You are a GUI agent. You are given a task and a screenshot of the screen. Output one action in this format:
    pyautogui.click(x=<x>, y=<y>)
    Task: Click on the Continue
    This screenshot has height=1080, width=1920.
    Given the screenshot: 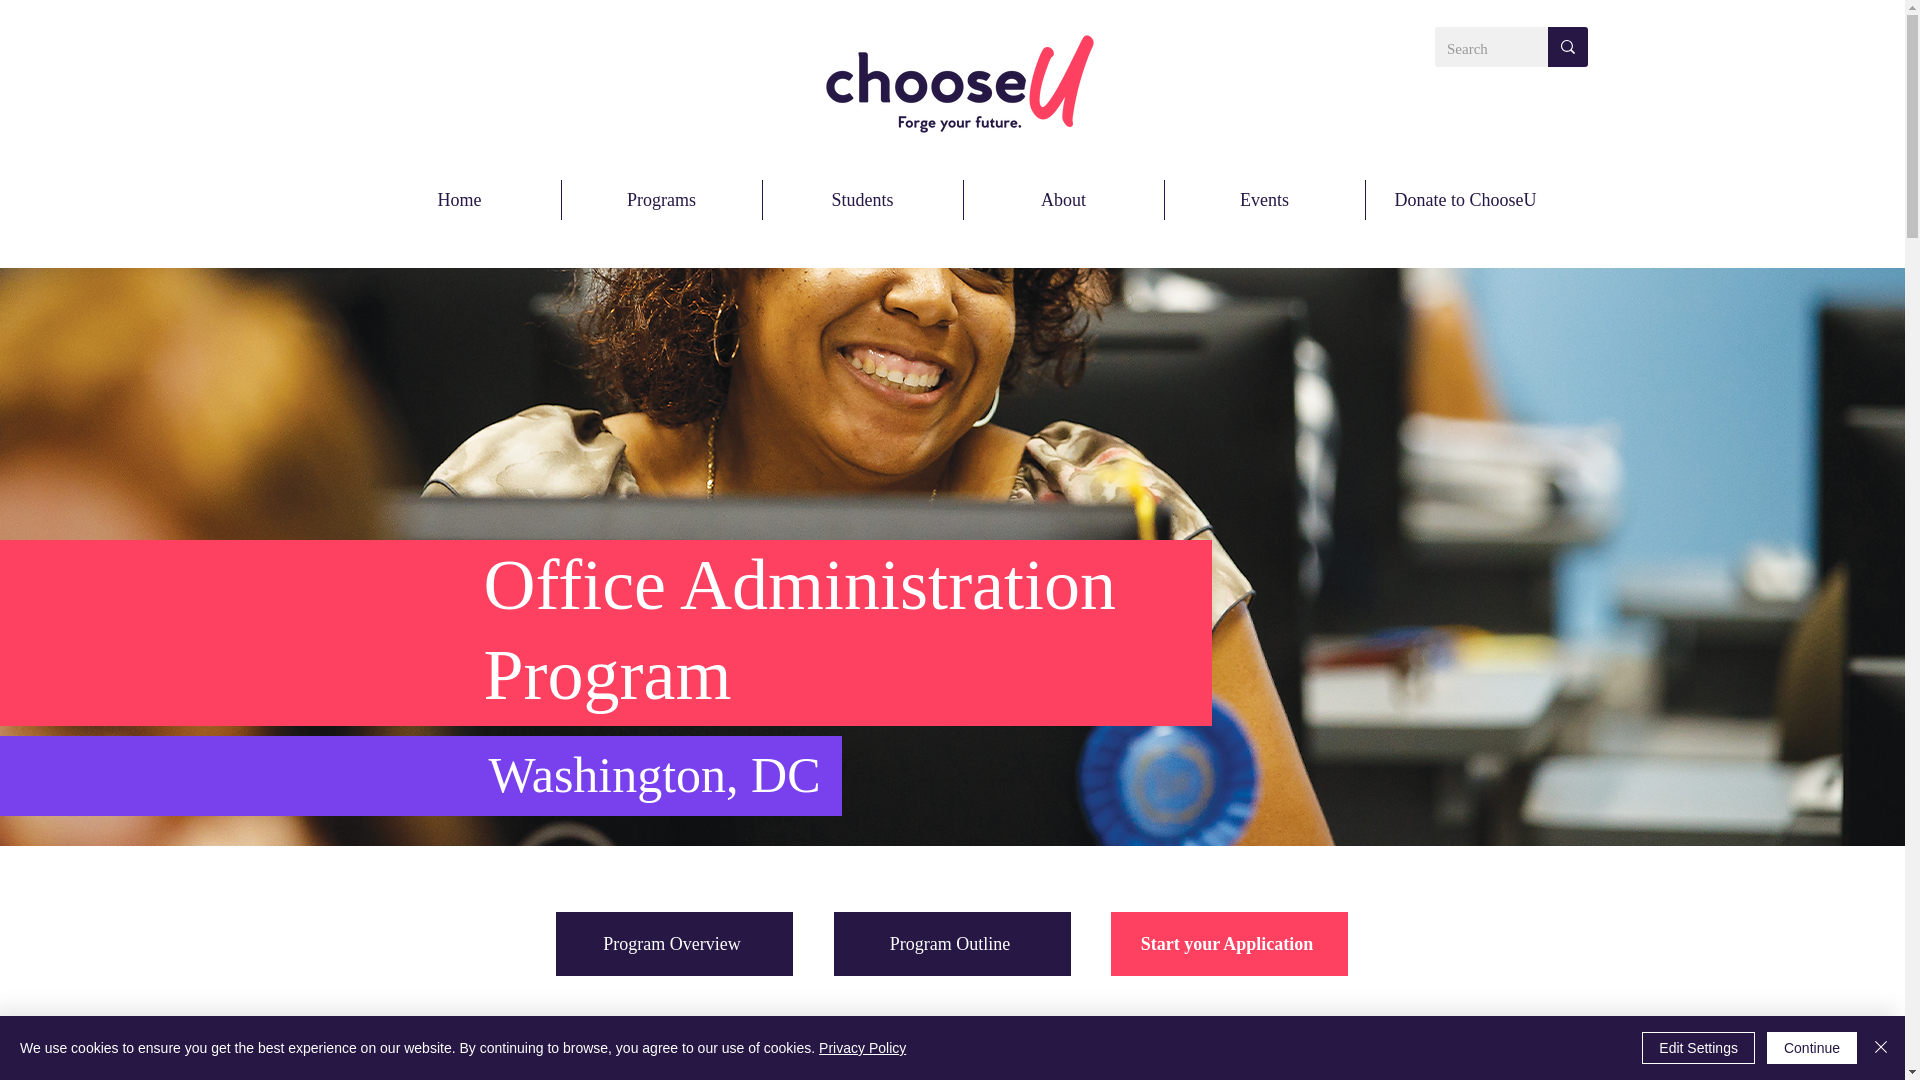 What is the action you would take?
    pyautogui.click(x=1811, y=1048)
    